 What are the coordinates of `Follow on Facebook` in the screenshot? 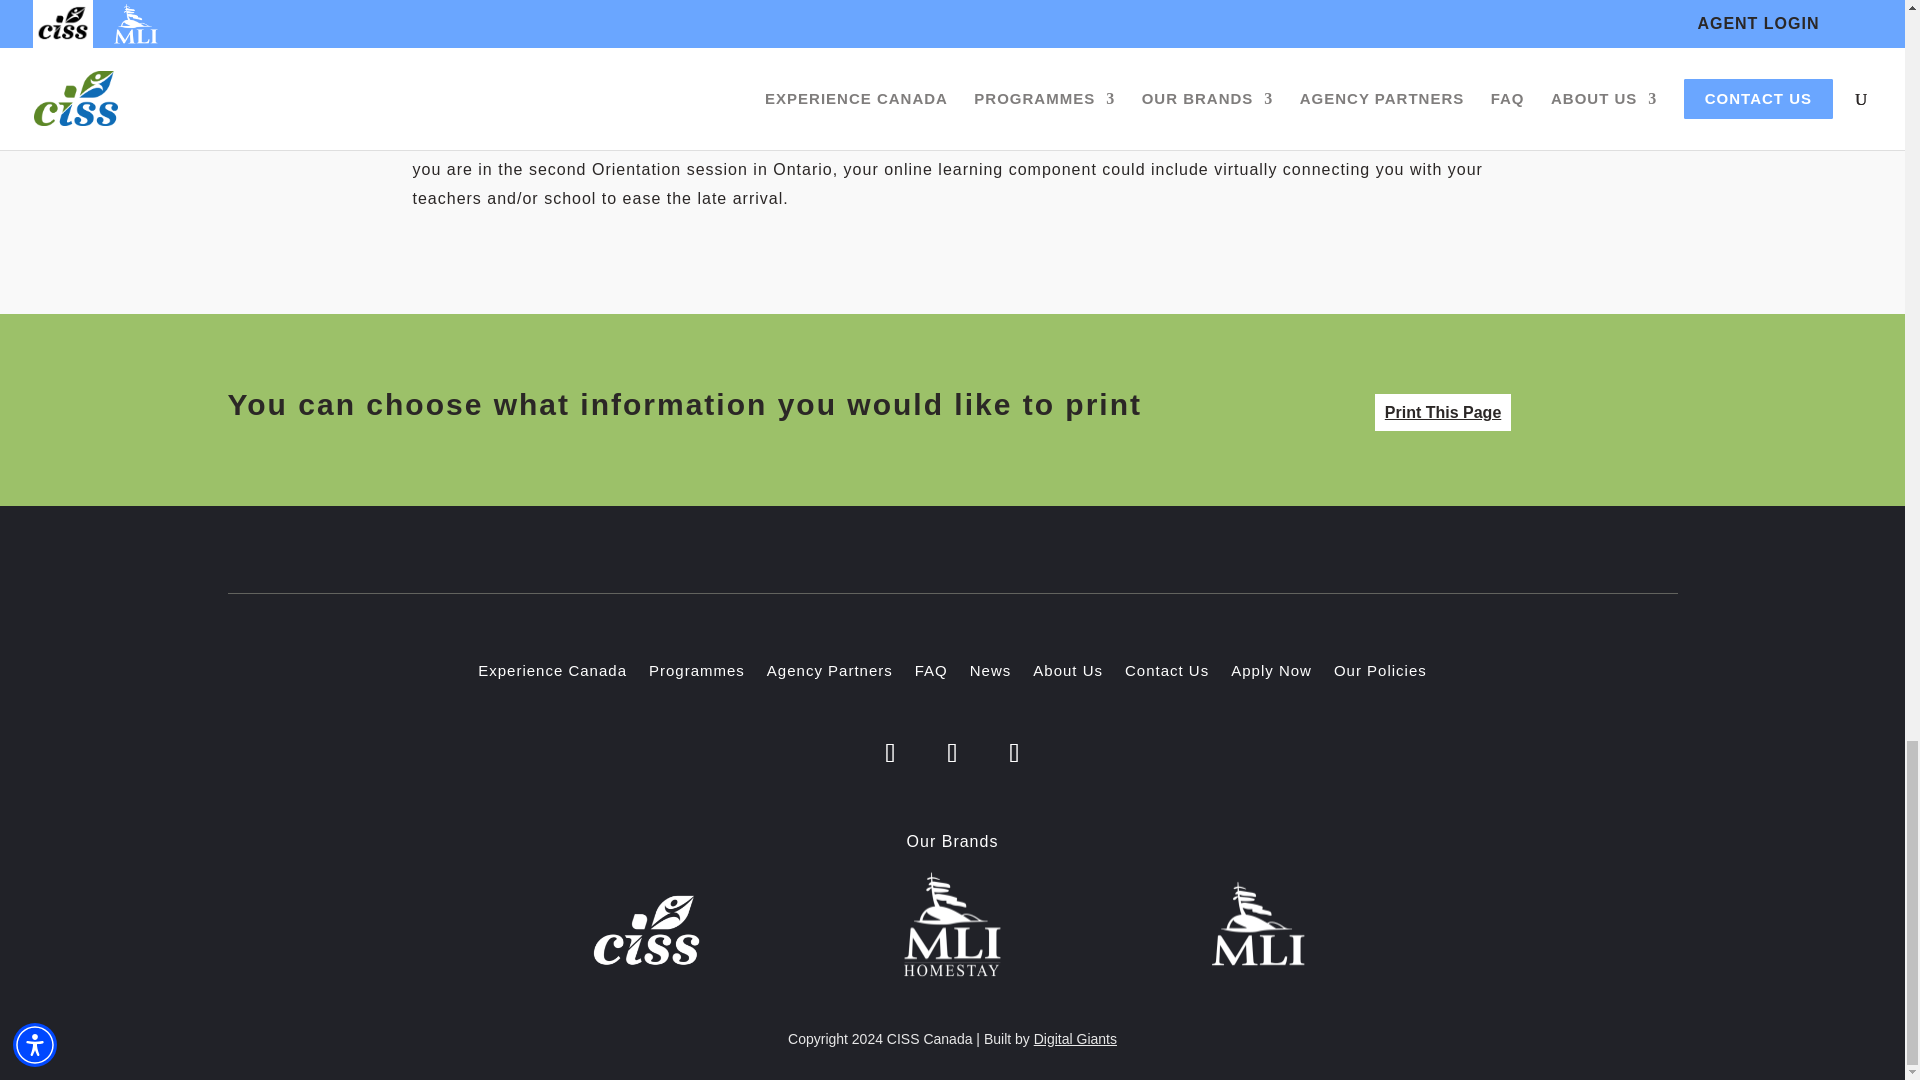 It's located at (890, 752).